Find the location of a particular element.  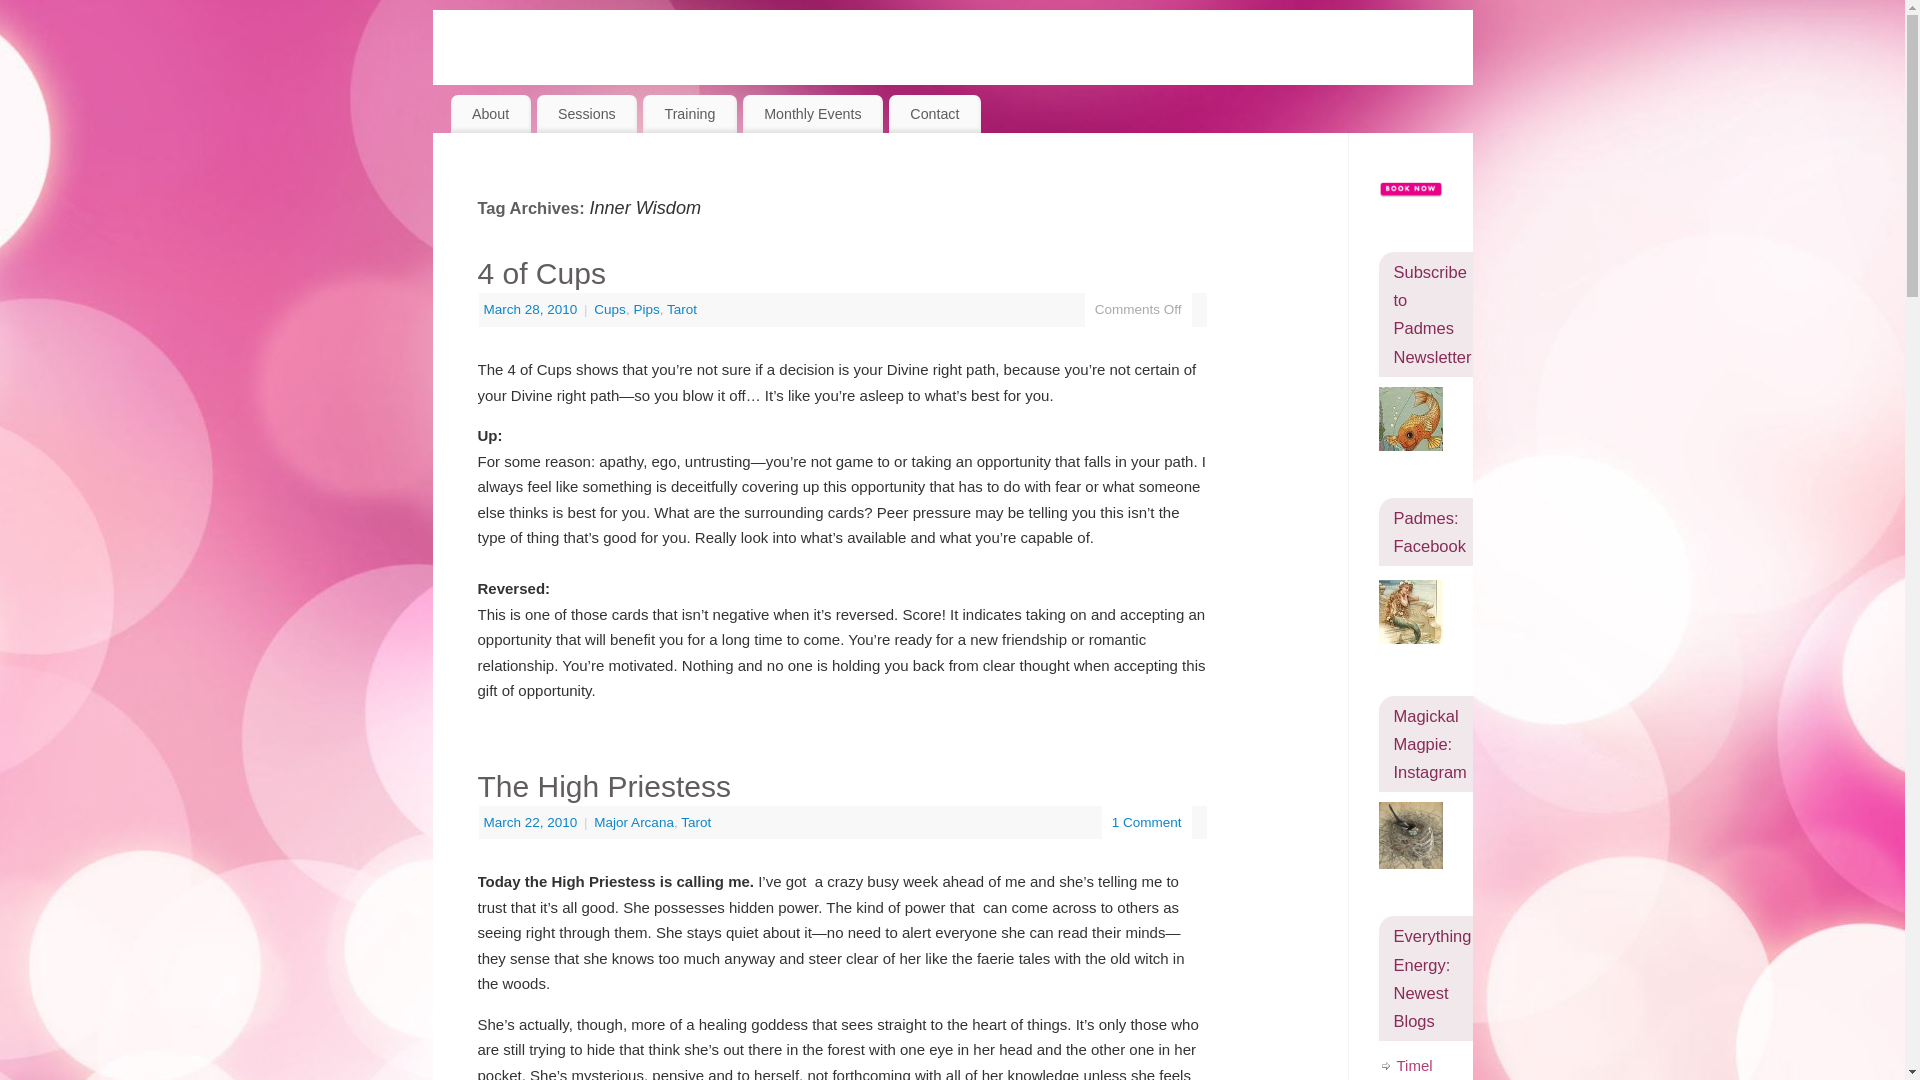

Tarot is located at coordinates (681, 310).